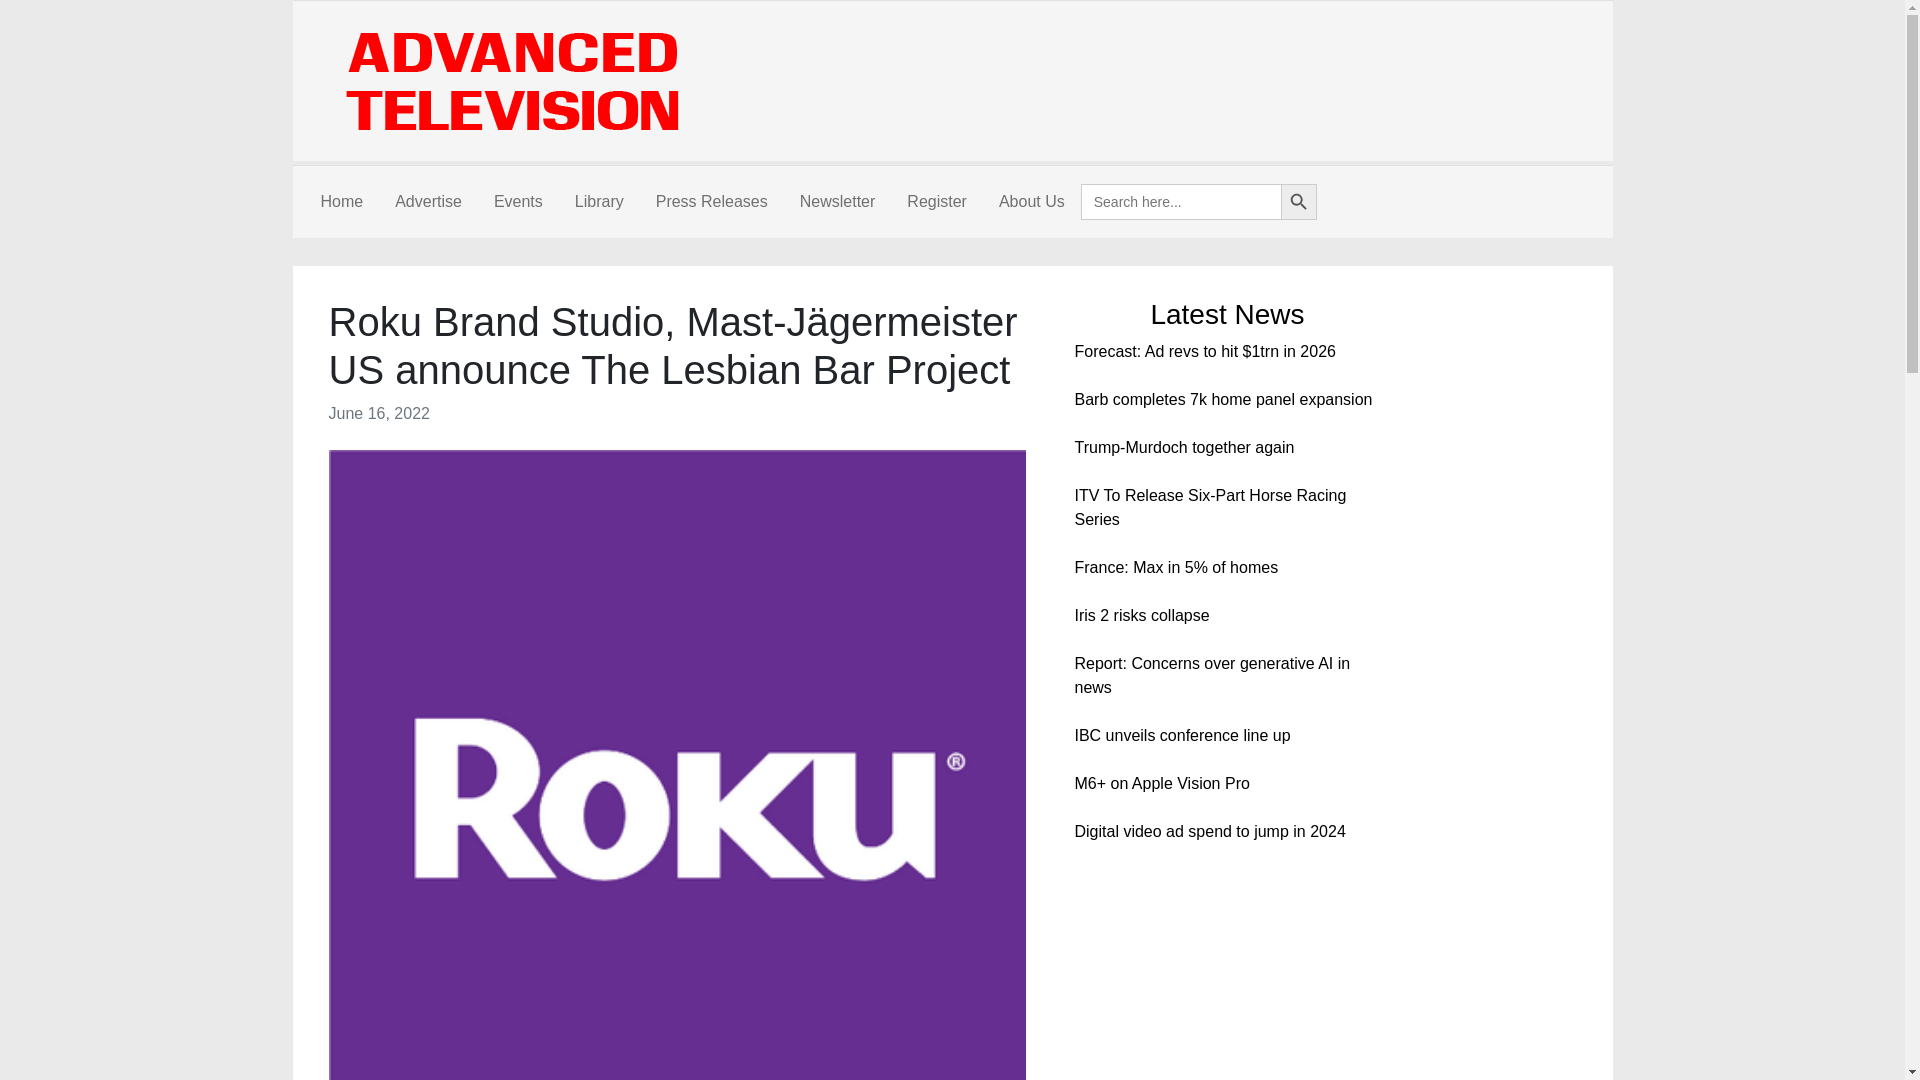 Image resolution: width=1920 pixels, height=1080 pixels. I want to click on Iris 2 risks collapse, so click(1141, 615).